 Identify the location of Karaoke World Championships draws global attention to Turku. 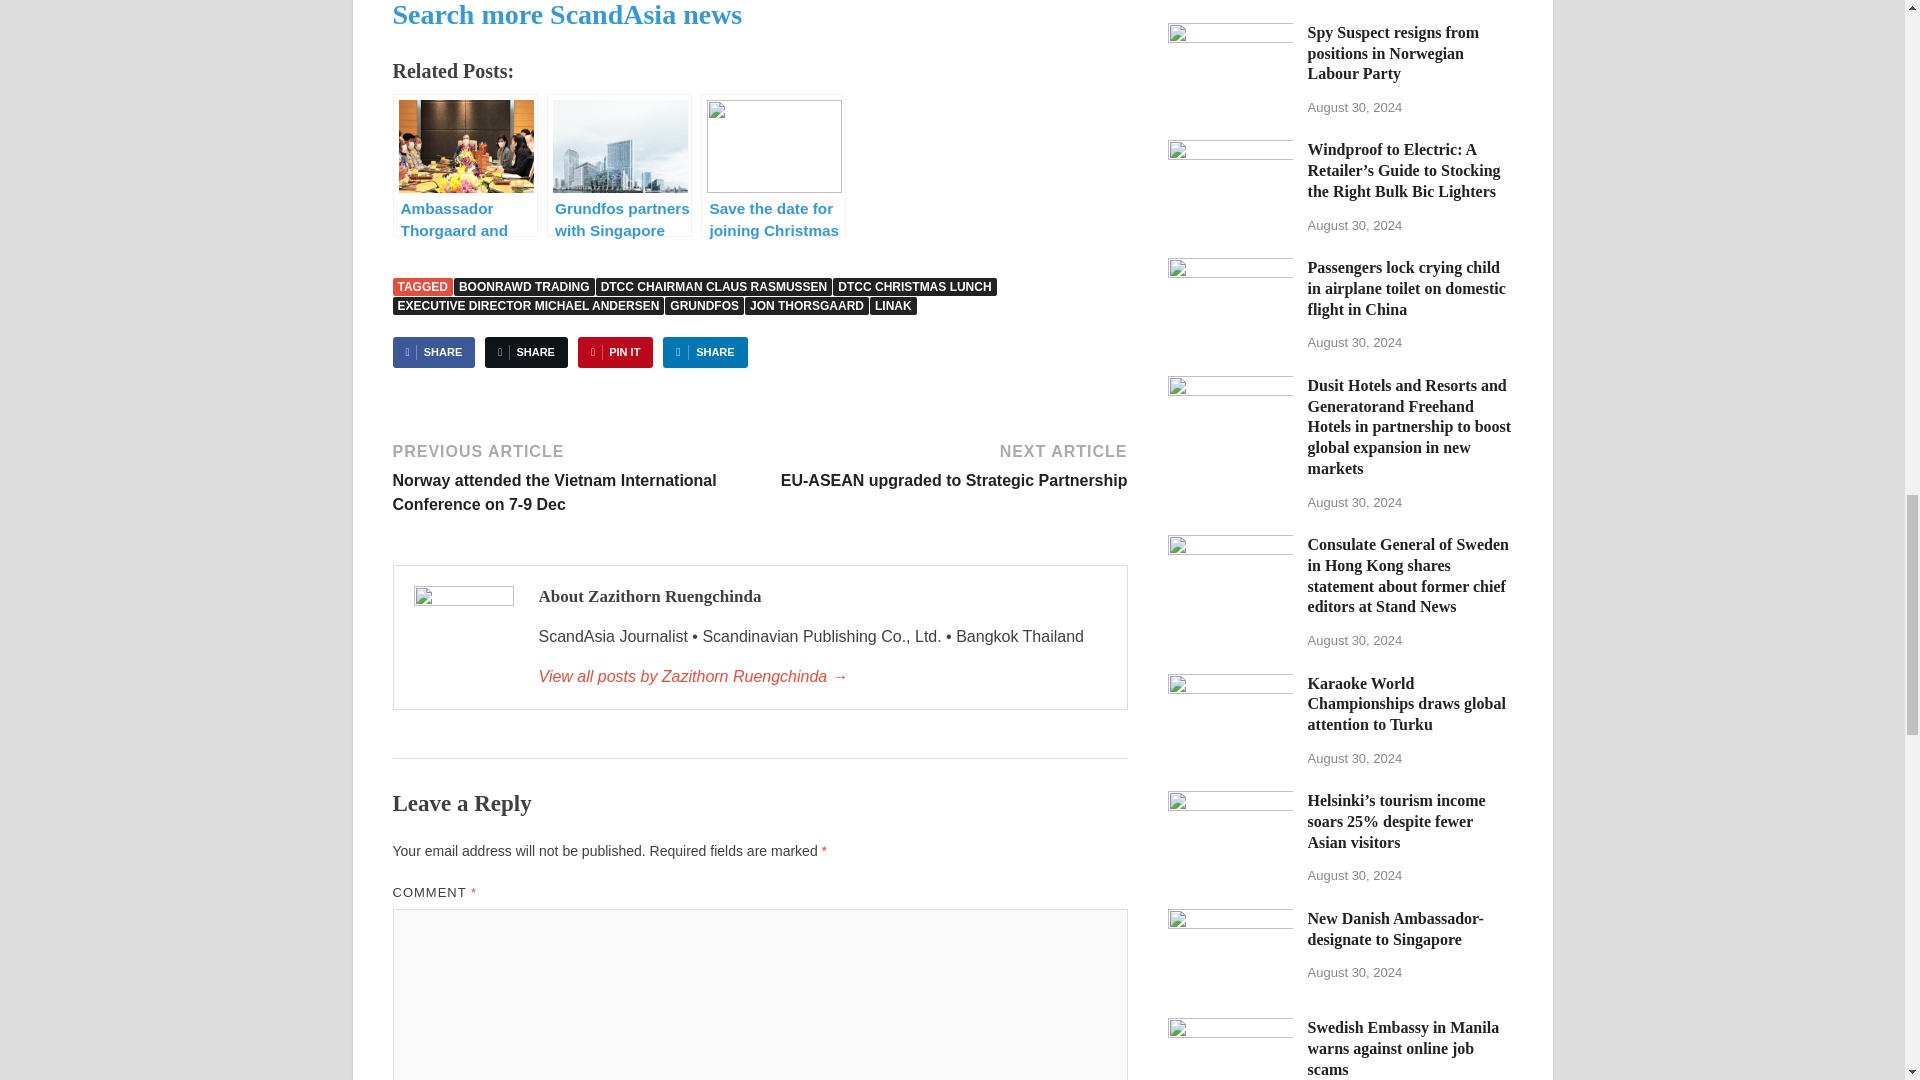
(1230, 686).